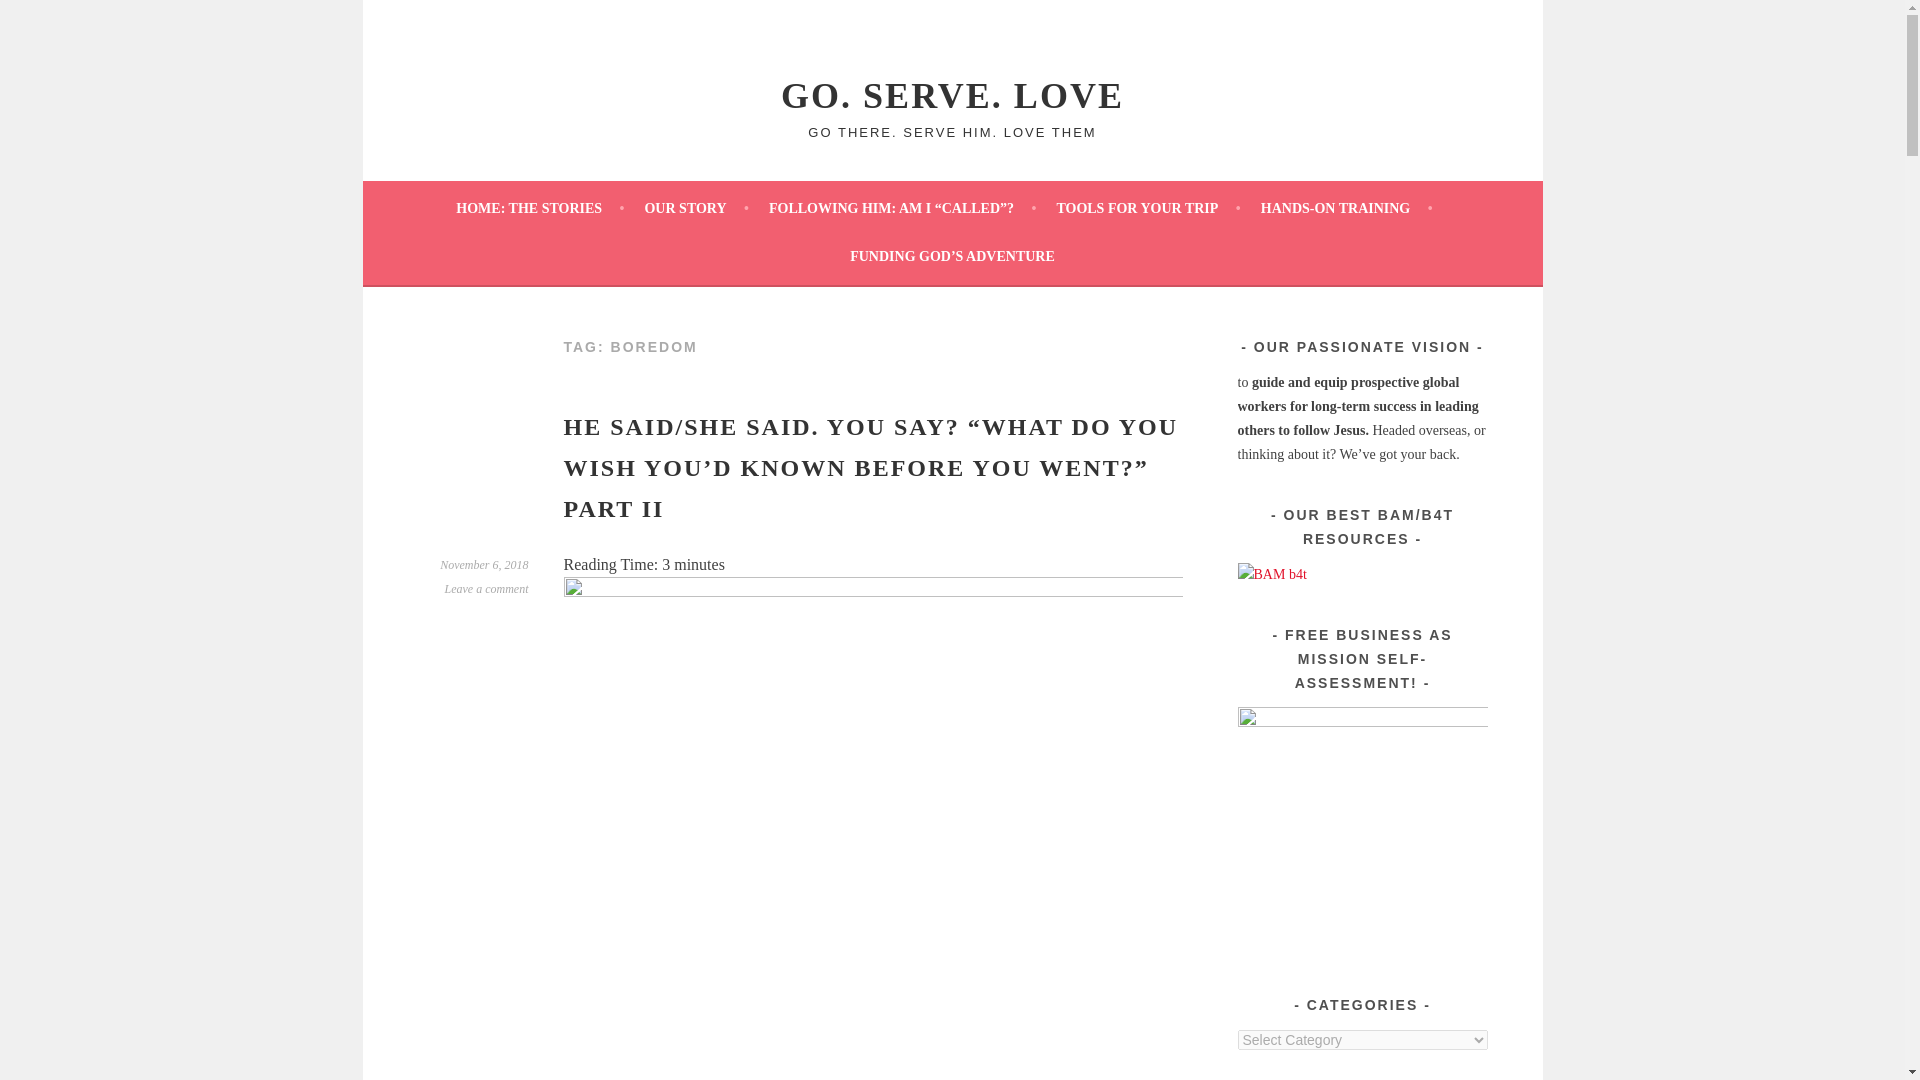 The image size is (1920, 1080). Describe the element at coordinates (952, 95) in the screenshot. I see `GO. SERVE. LOVE` at that location.